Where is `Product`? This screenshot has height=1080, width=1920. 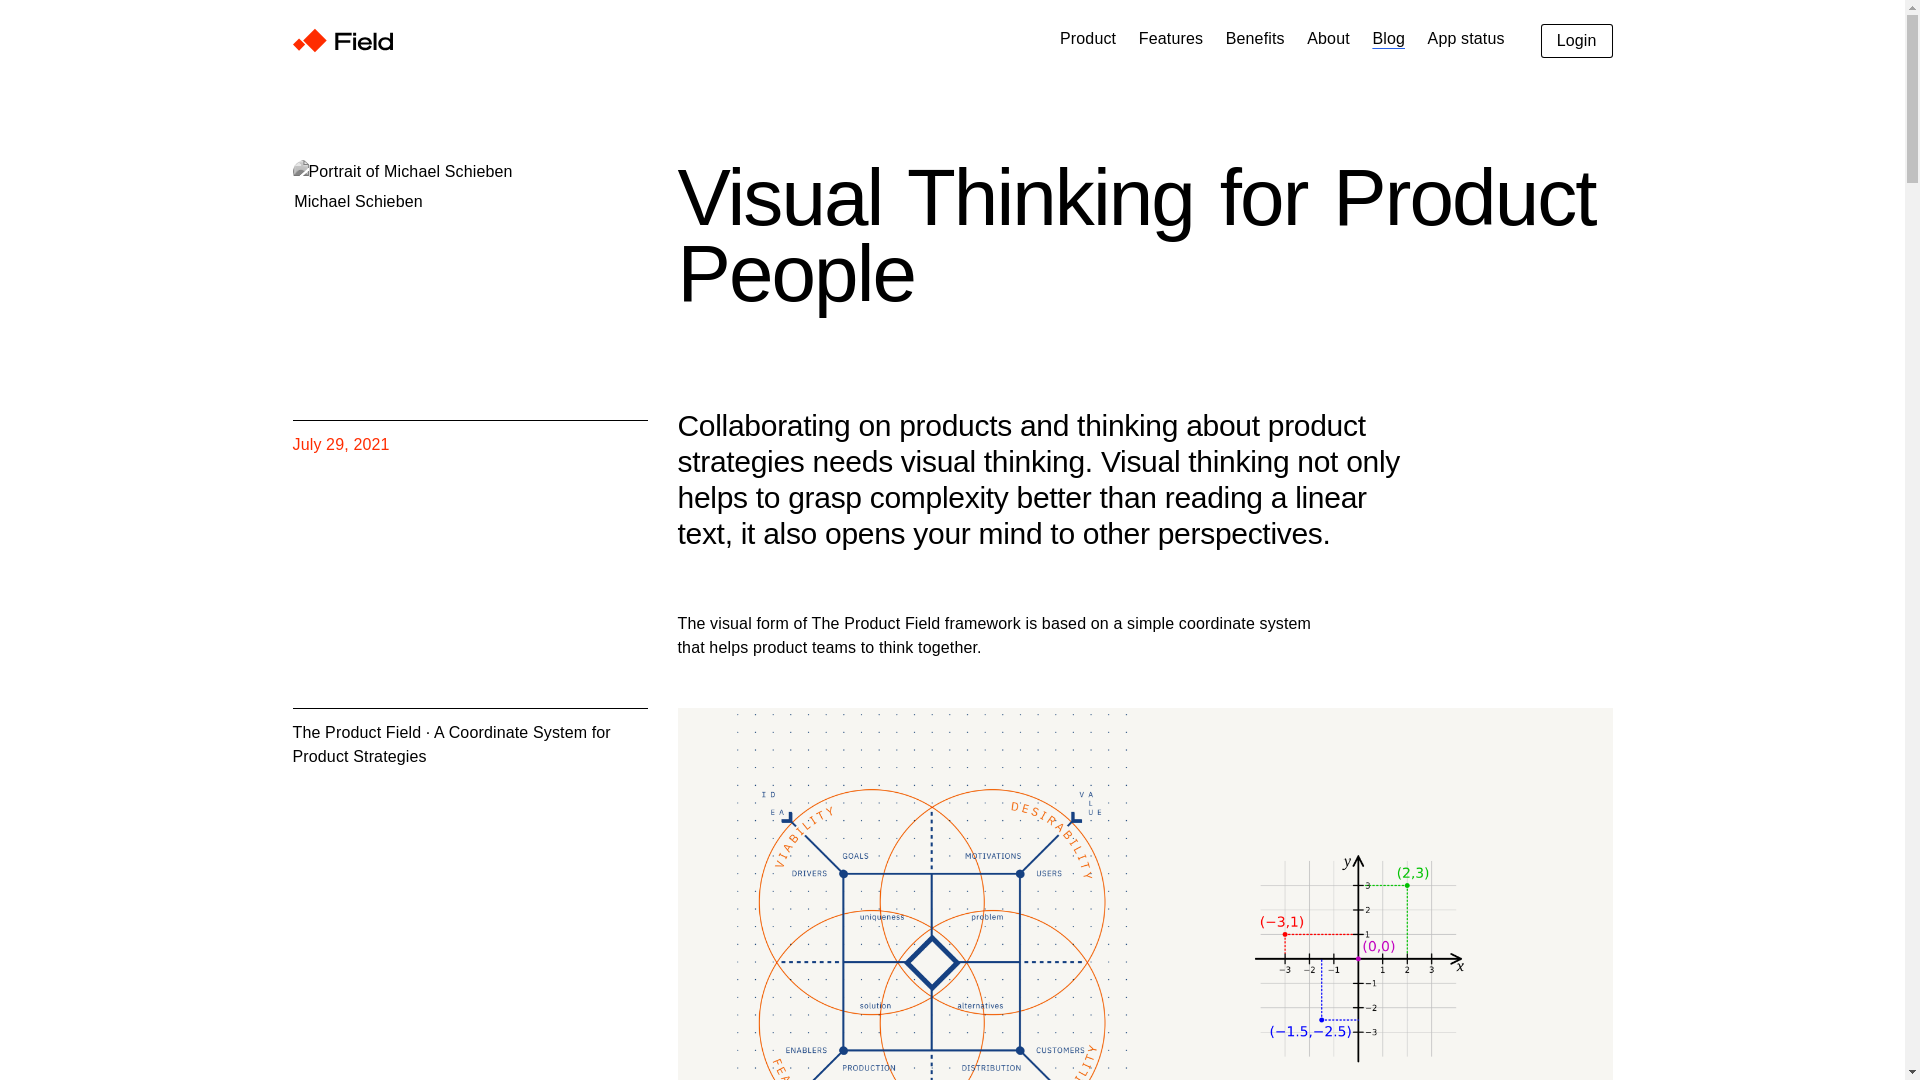
Product is located at coordinates (1087, 38).